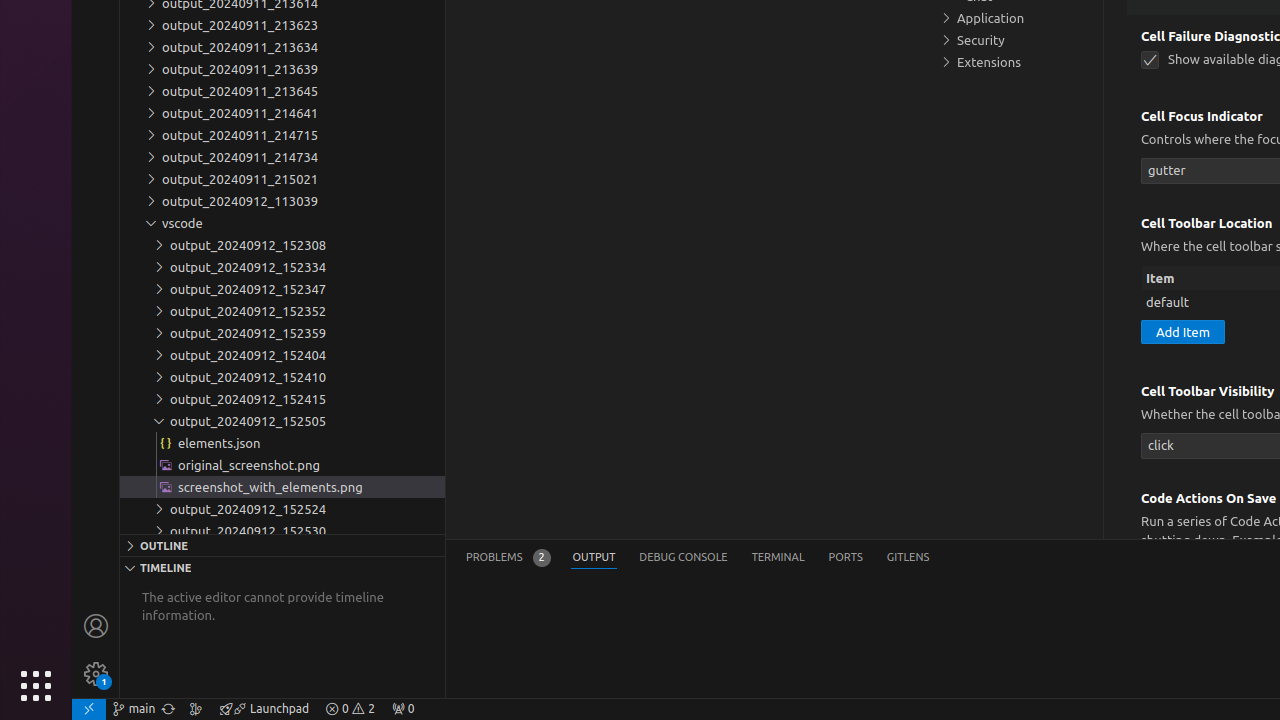 This screenshot has height=720, width=1280. Describe the element at coordinates (134, 709) in the screenshot. I see `OSWorld (Git) - main, Checkout Branch/Tag...` at that location.